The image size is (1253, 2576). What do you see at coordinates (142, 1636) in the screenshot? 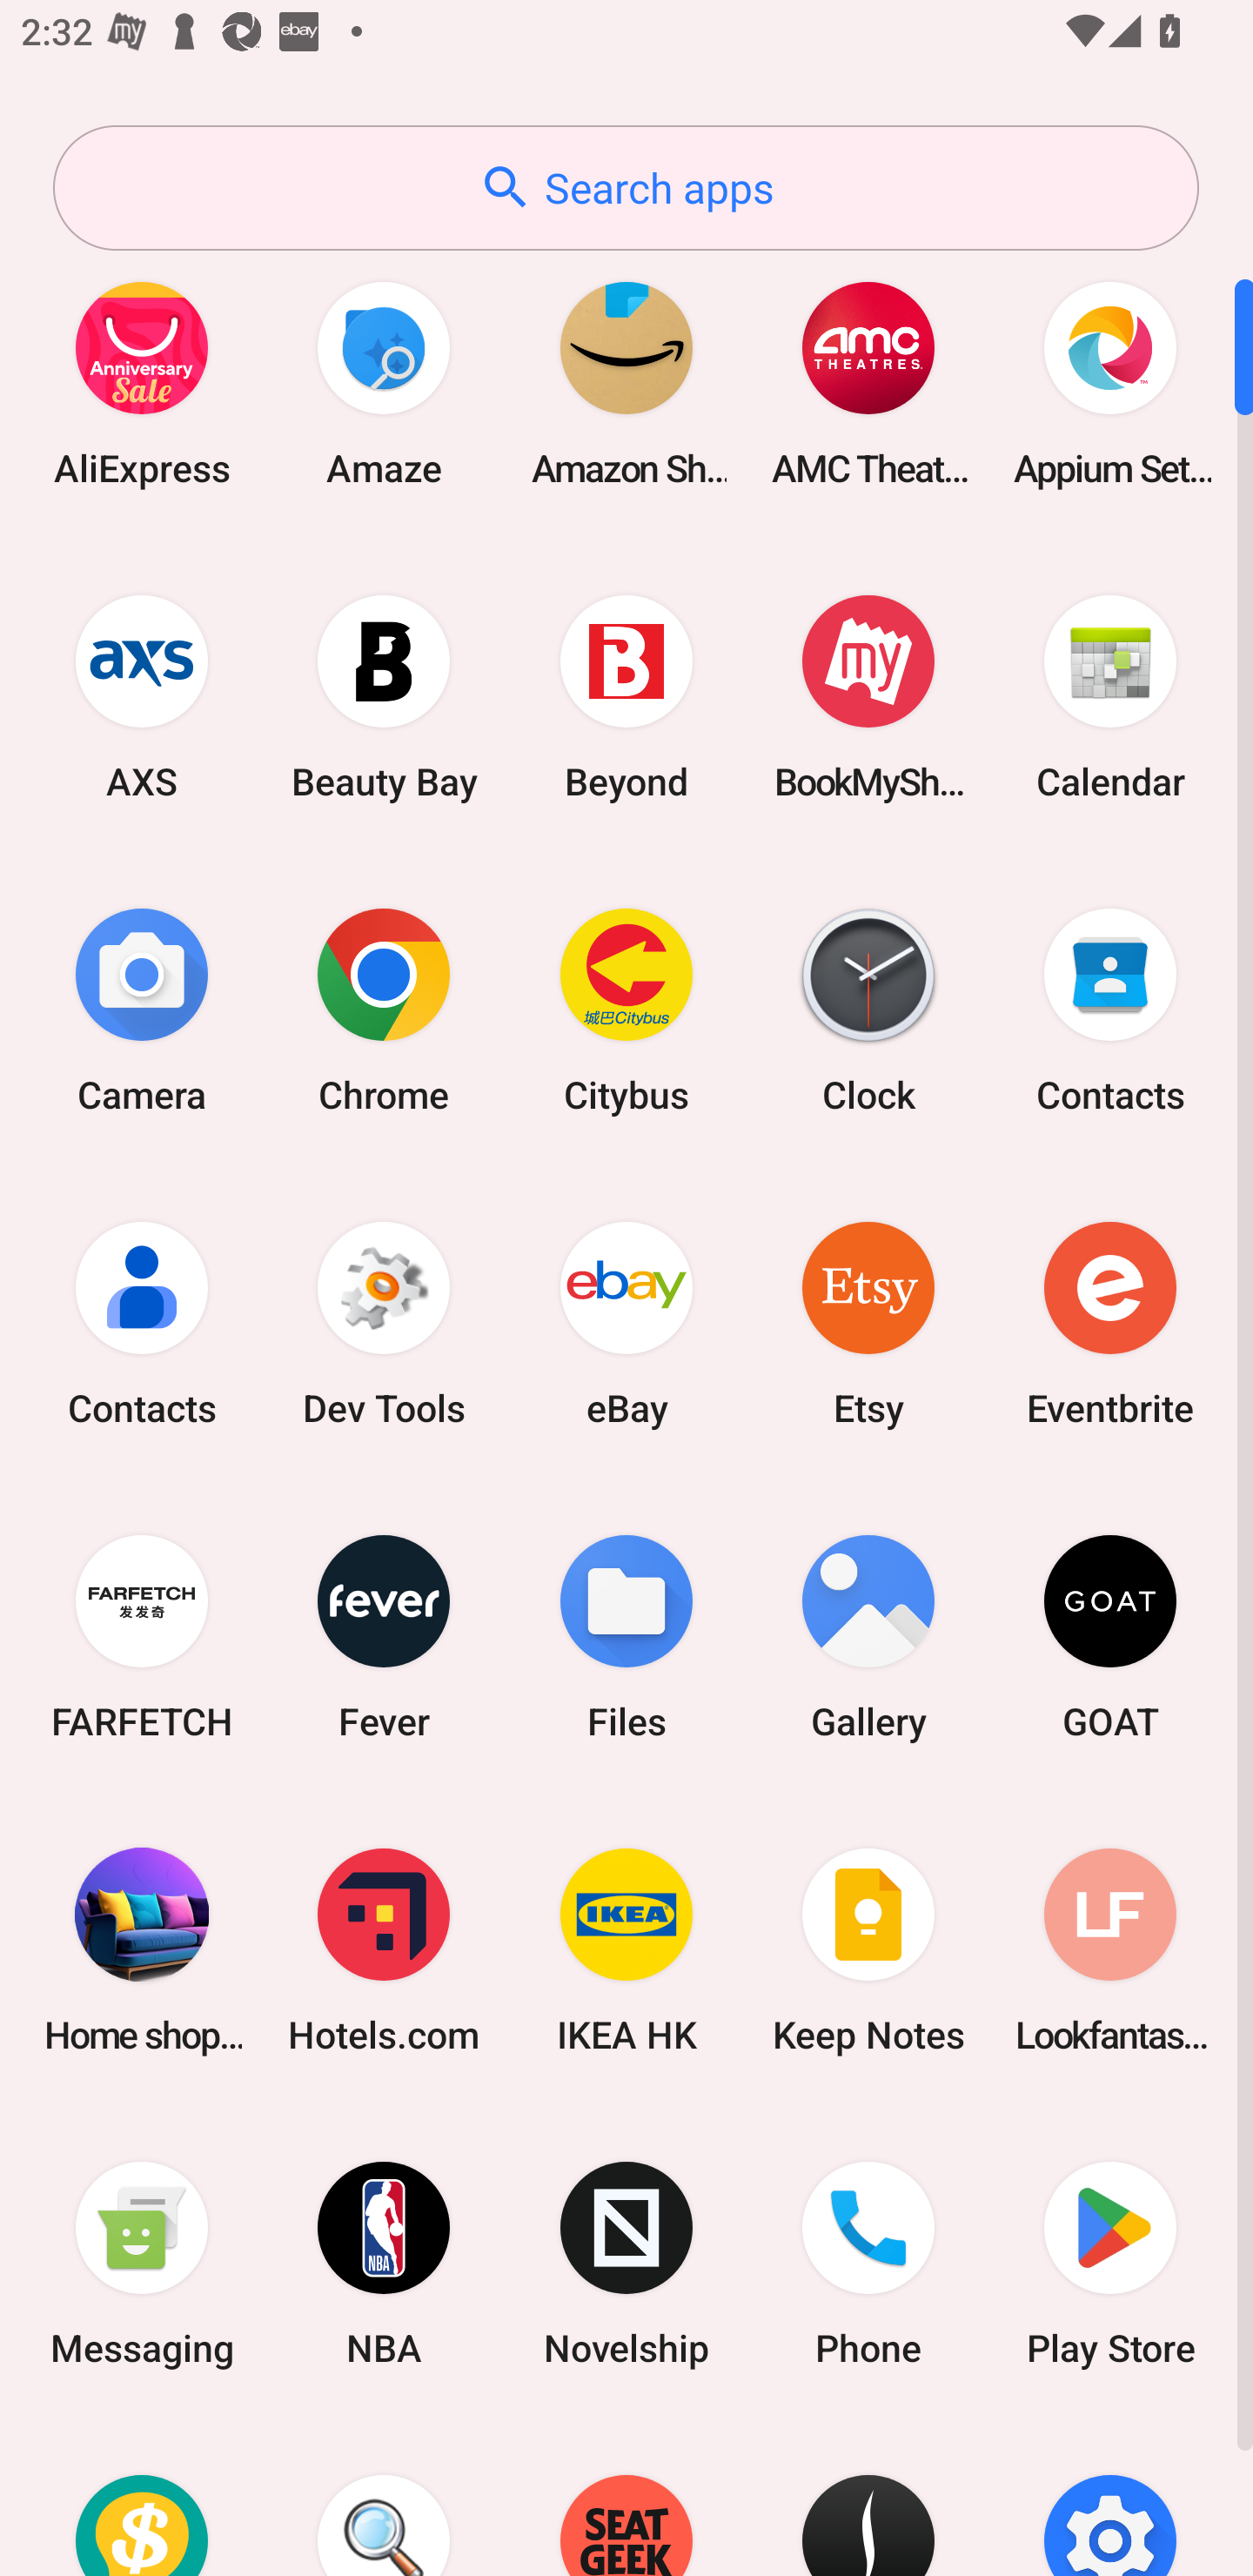
I see `FARFETCH` at bounding box center [142, 1636].